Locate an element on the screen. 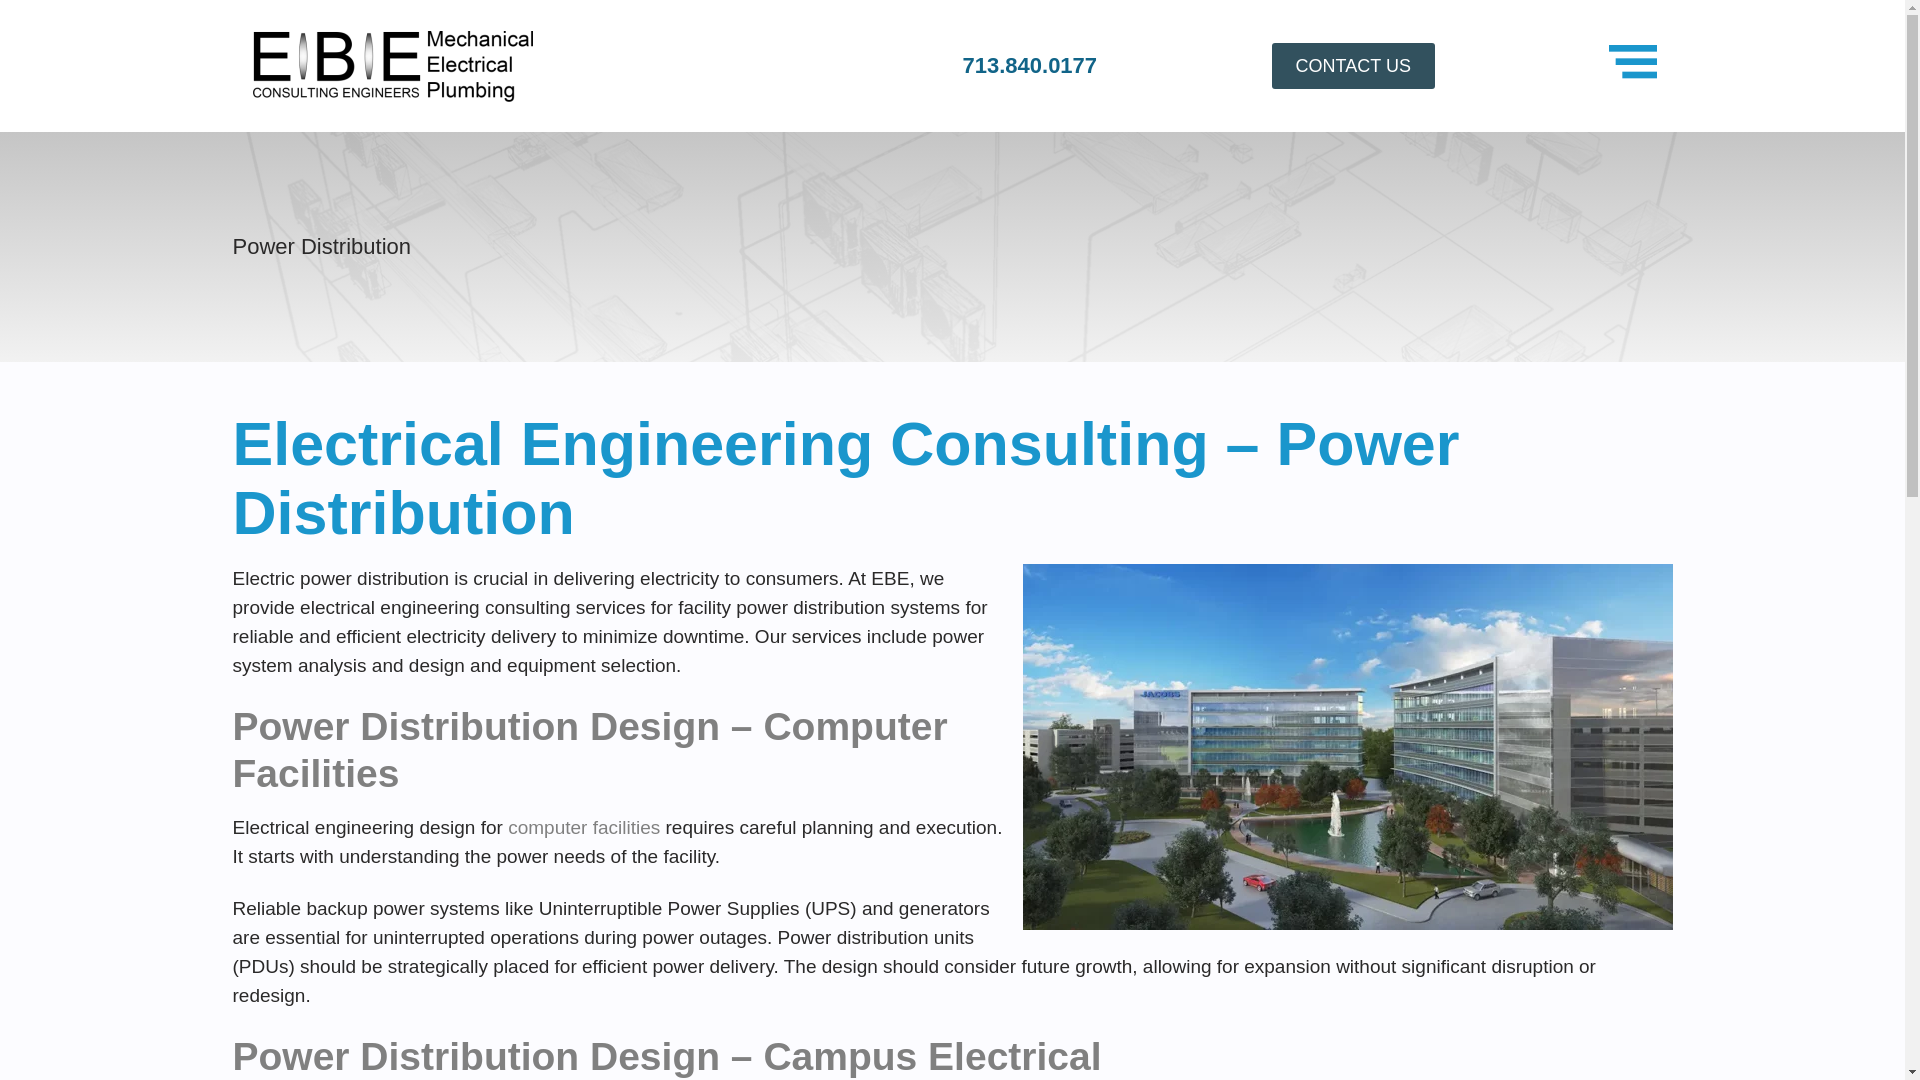  computer facilities is located at coordinates (584, 827).